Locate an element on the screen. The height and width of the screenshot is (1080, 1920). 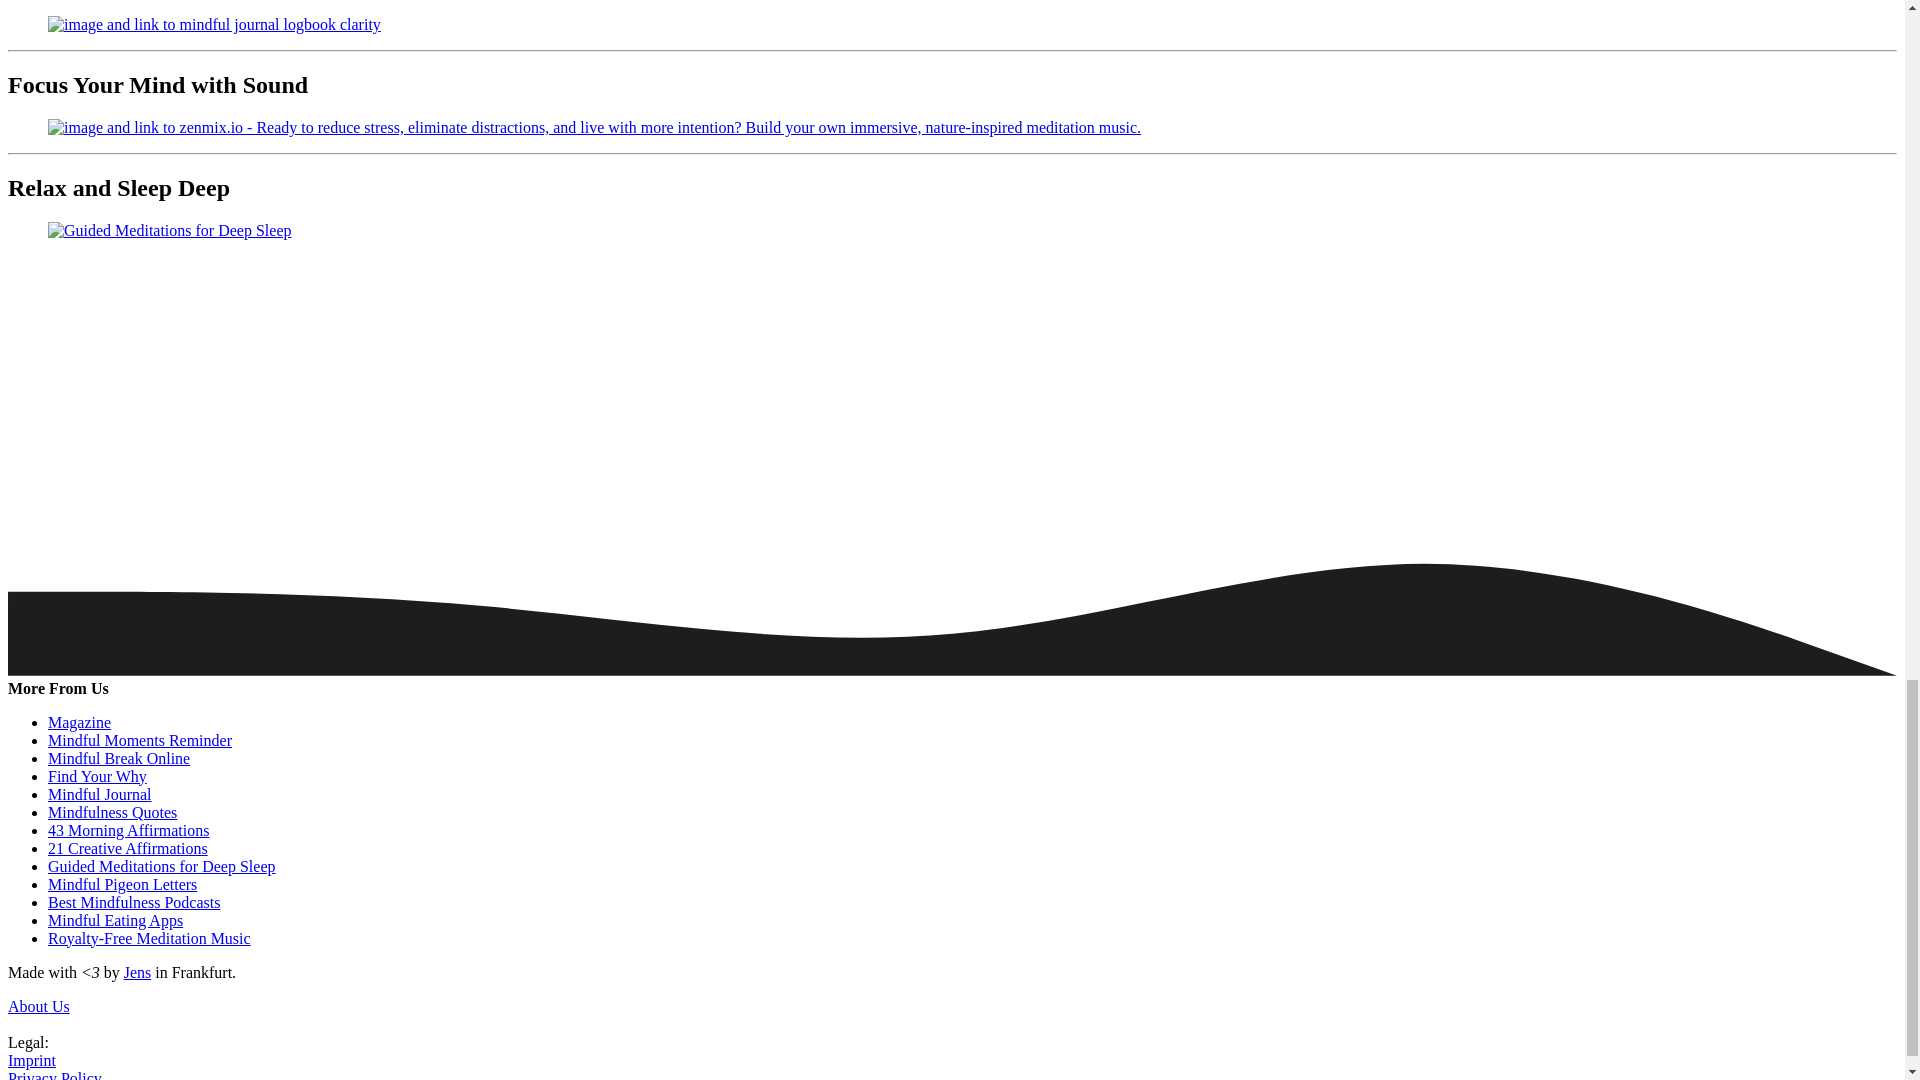
21 Creative Affirmations is located at coordinates (128, 848).